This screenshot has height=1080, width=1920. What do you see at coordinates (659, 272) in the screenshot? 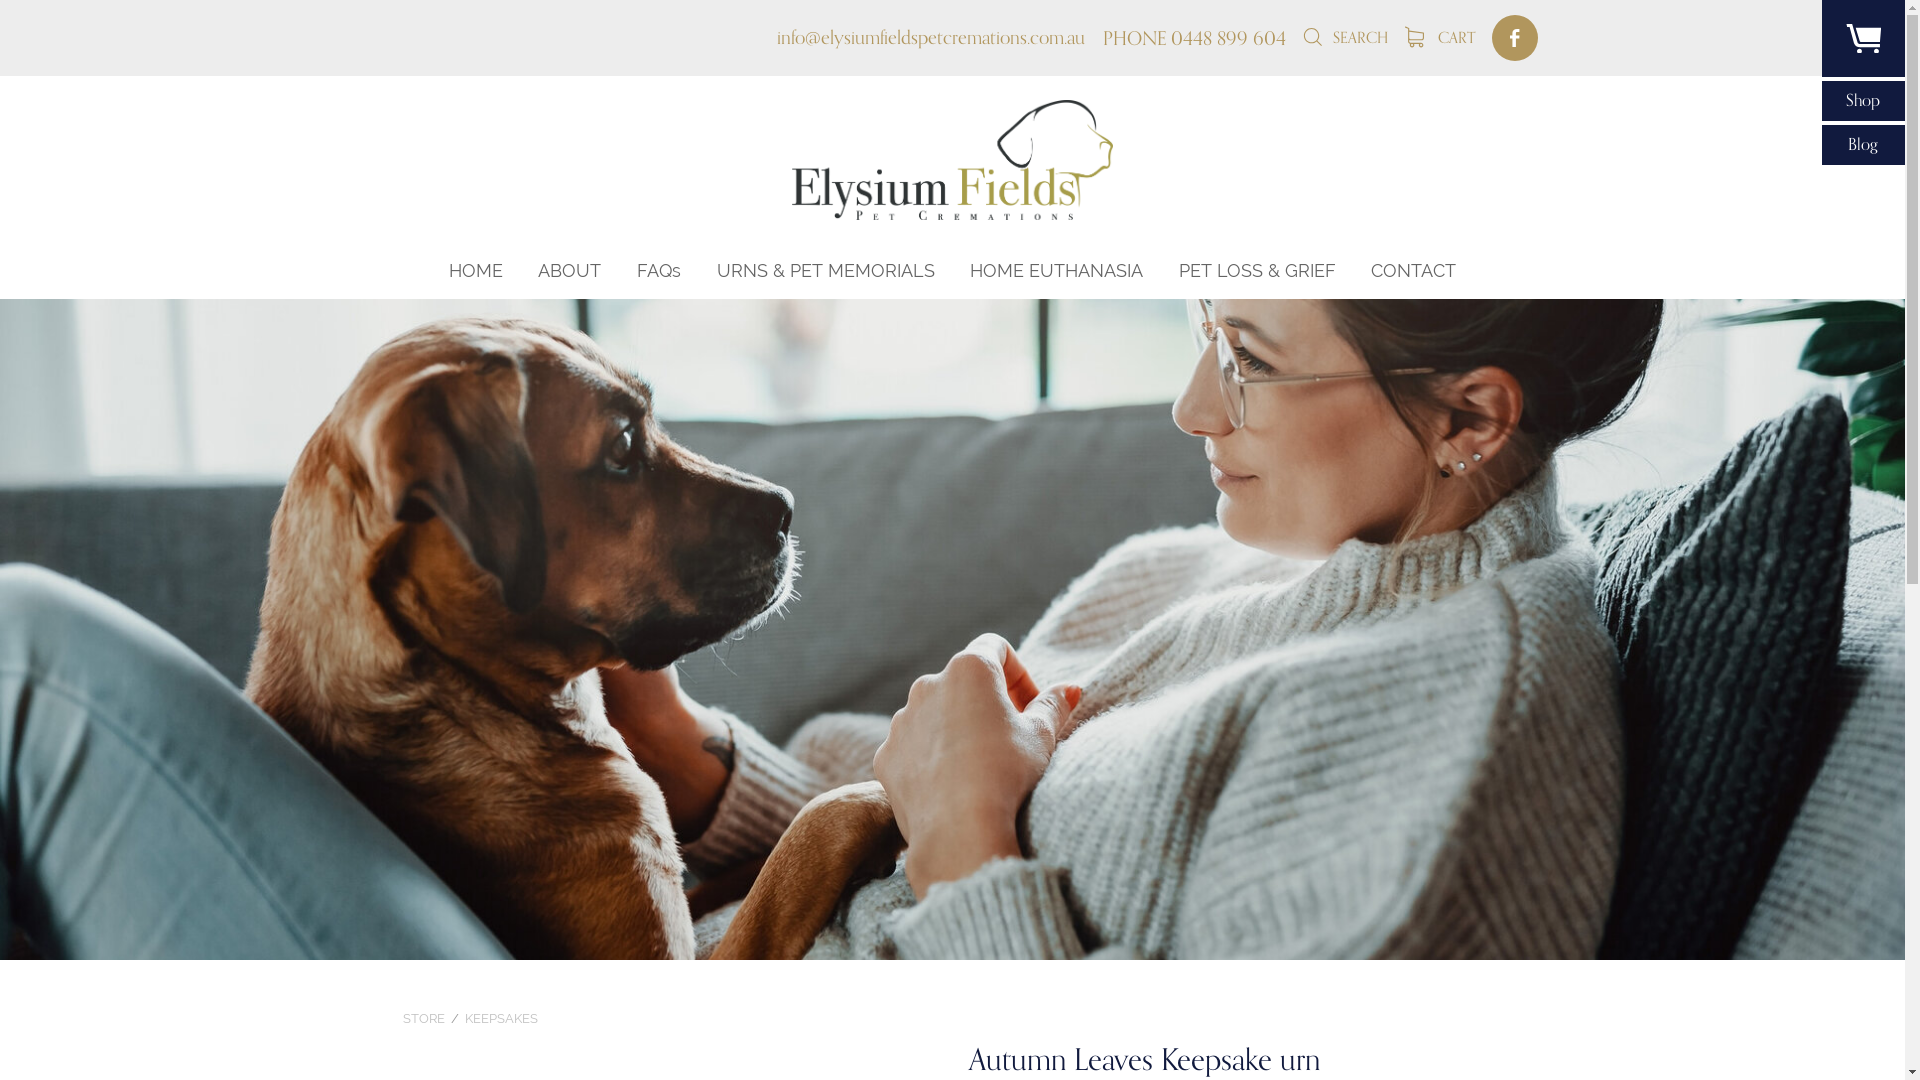
I see `FAQs` at bounding box center [659, 272].